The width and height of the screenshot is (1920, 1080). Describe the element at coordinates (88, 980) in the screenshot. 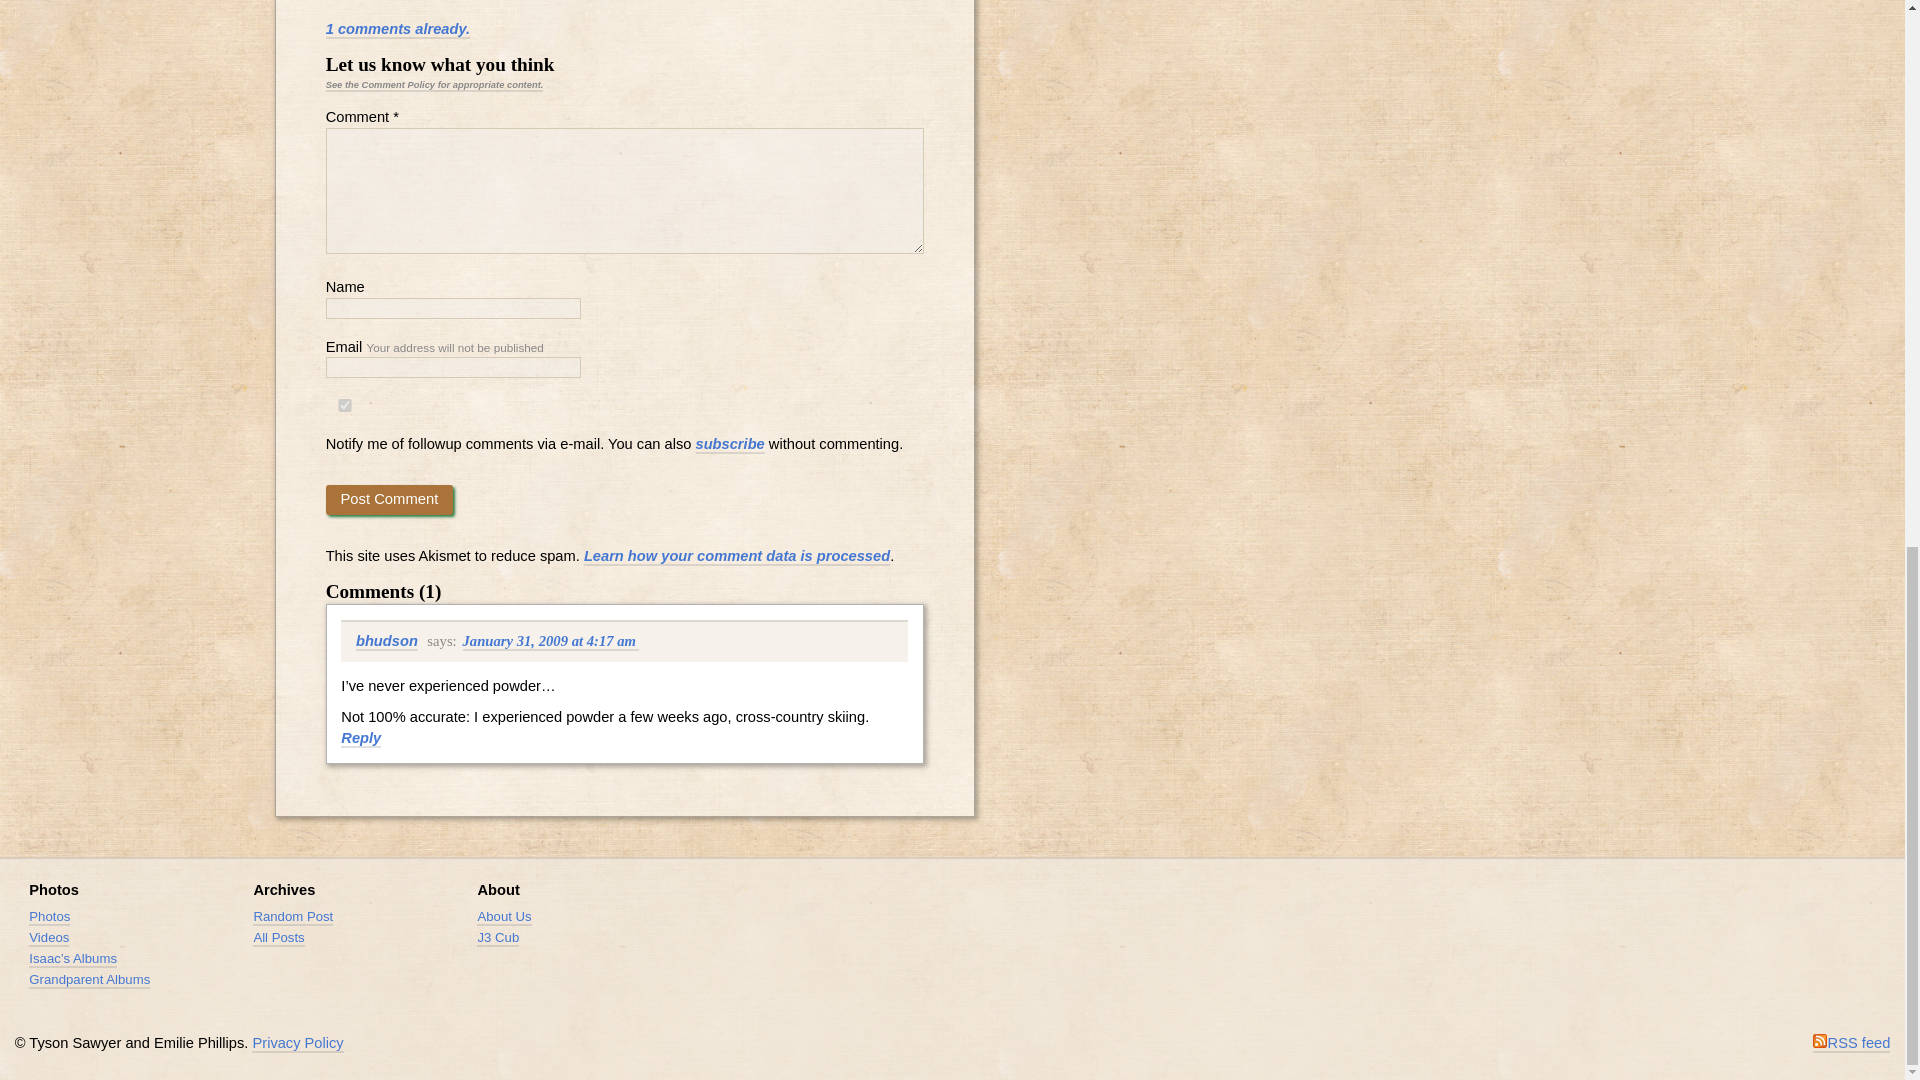

I see `Grandparent Albums` at that location.